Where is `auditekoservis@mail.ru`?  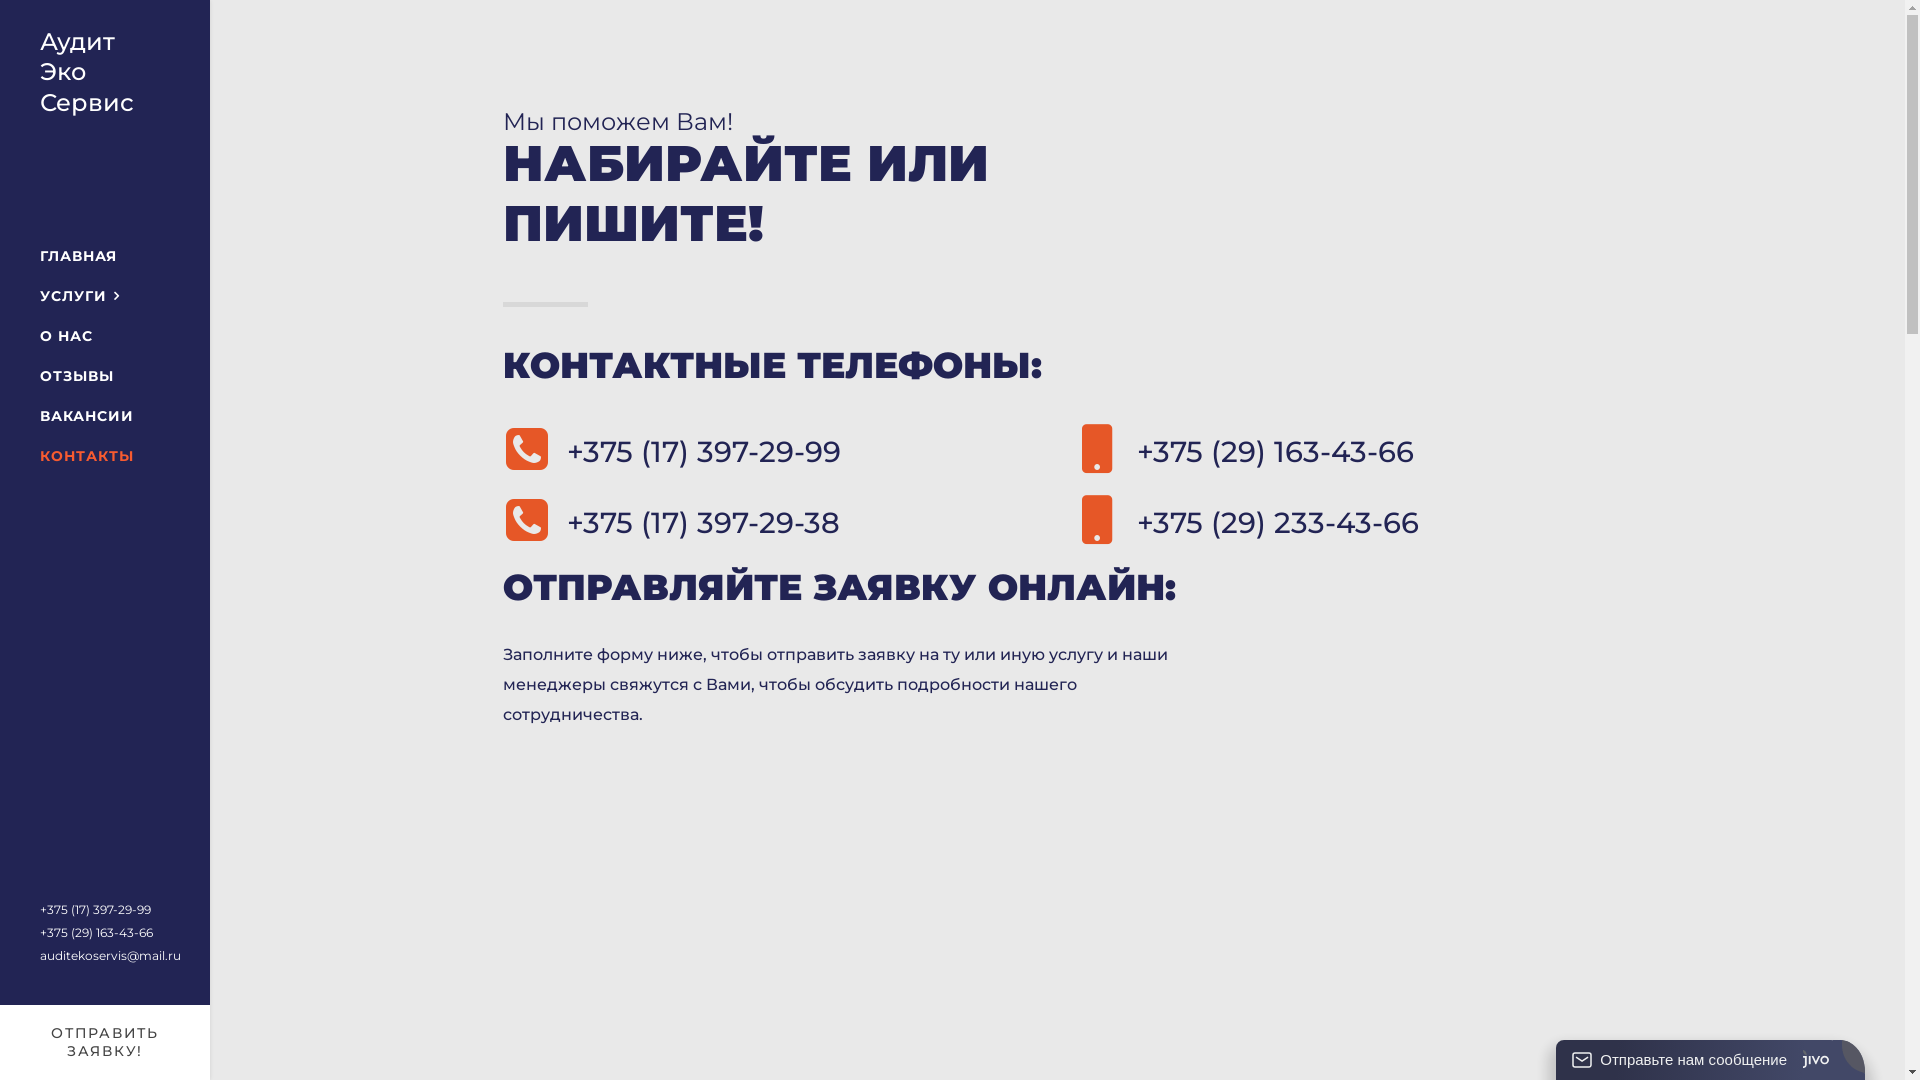 auditekoservis@mail.ru is located at coordinates (110, 956).